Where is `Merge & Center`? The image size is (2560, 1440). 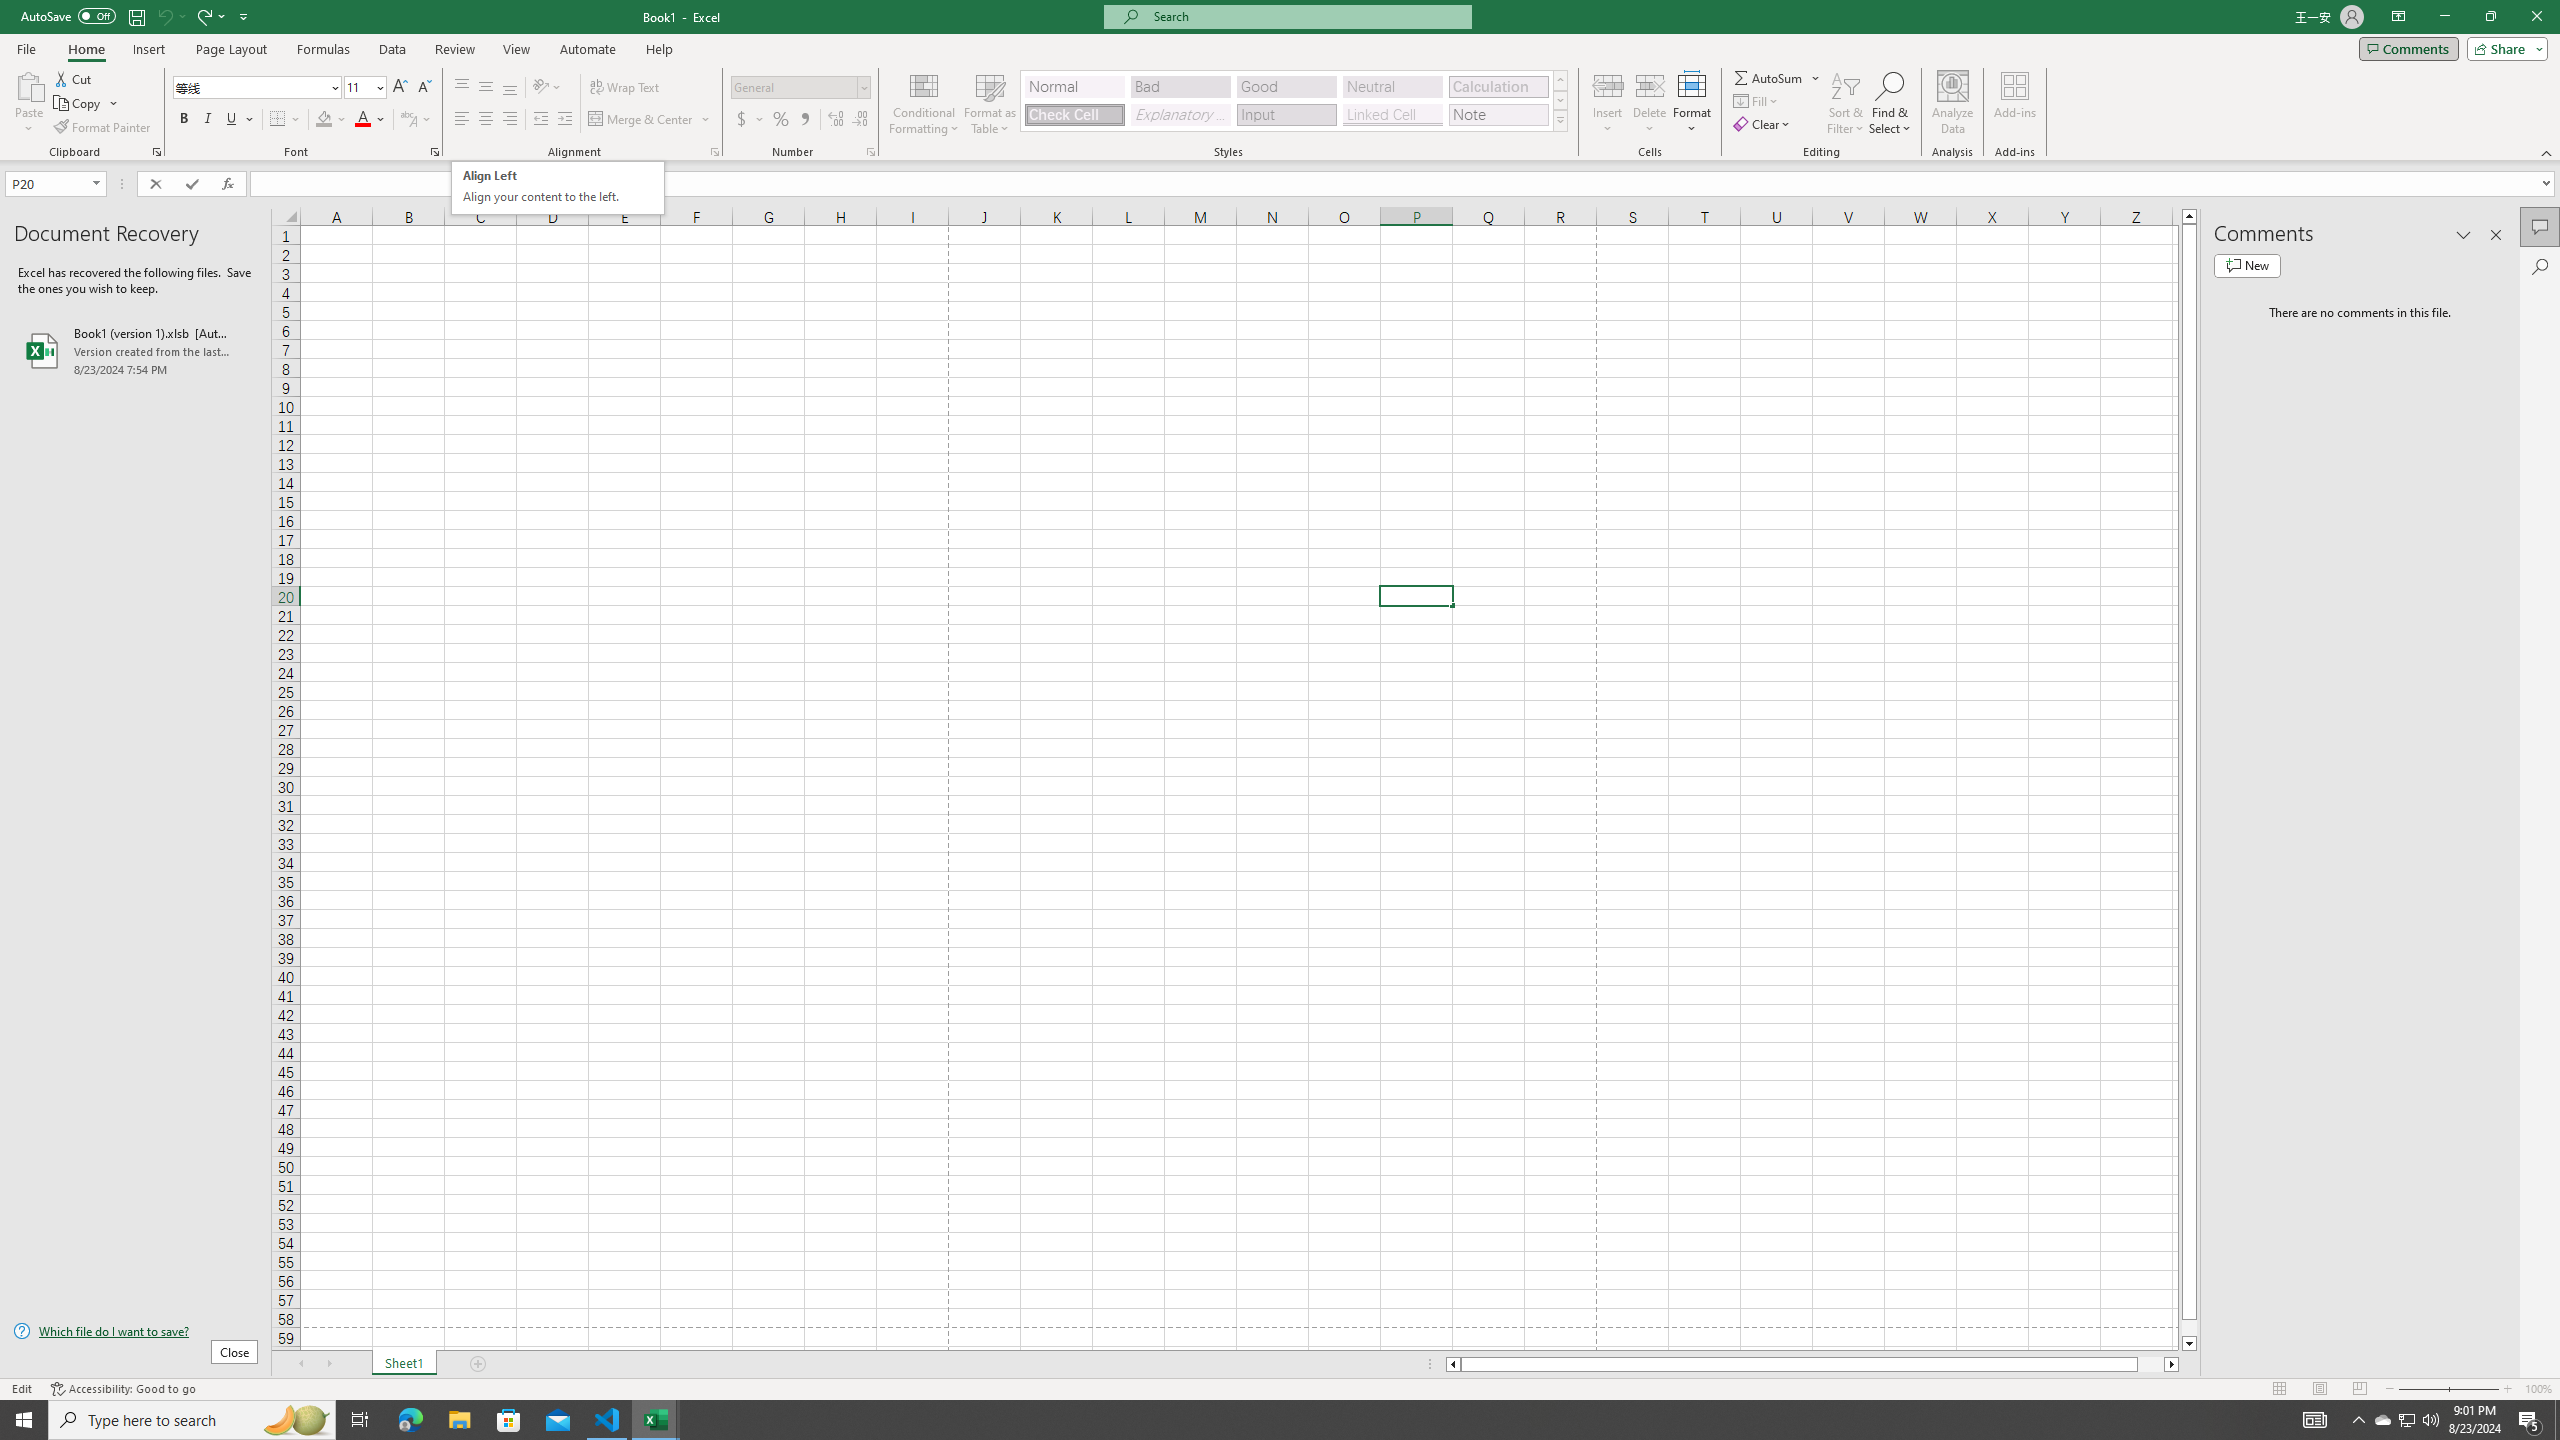 Merge & Center is located at coordinates (642, 120).